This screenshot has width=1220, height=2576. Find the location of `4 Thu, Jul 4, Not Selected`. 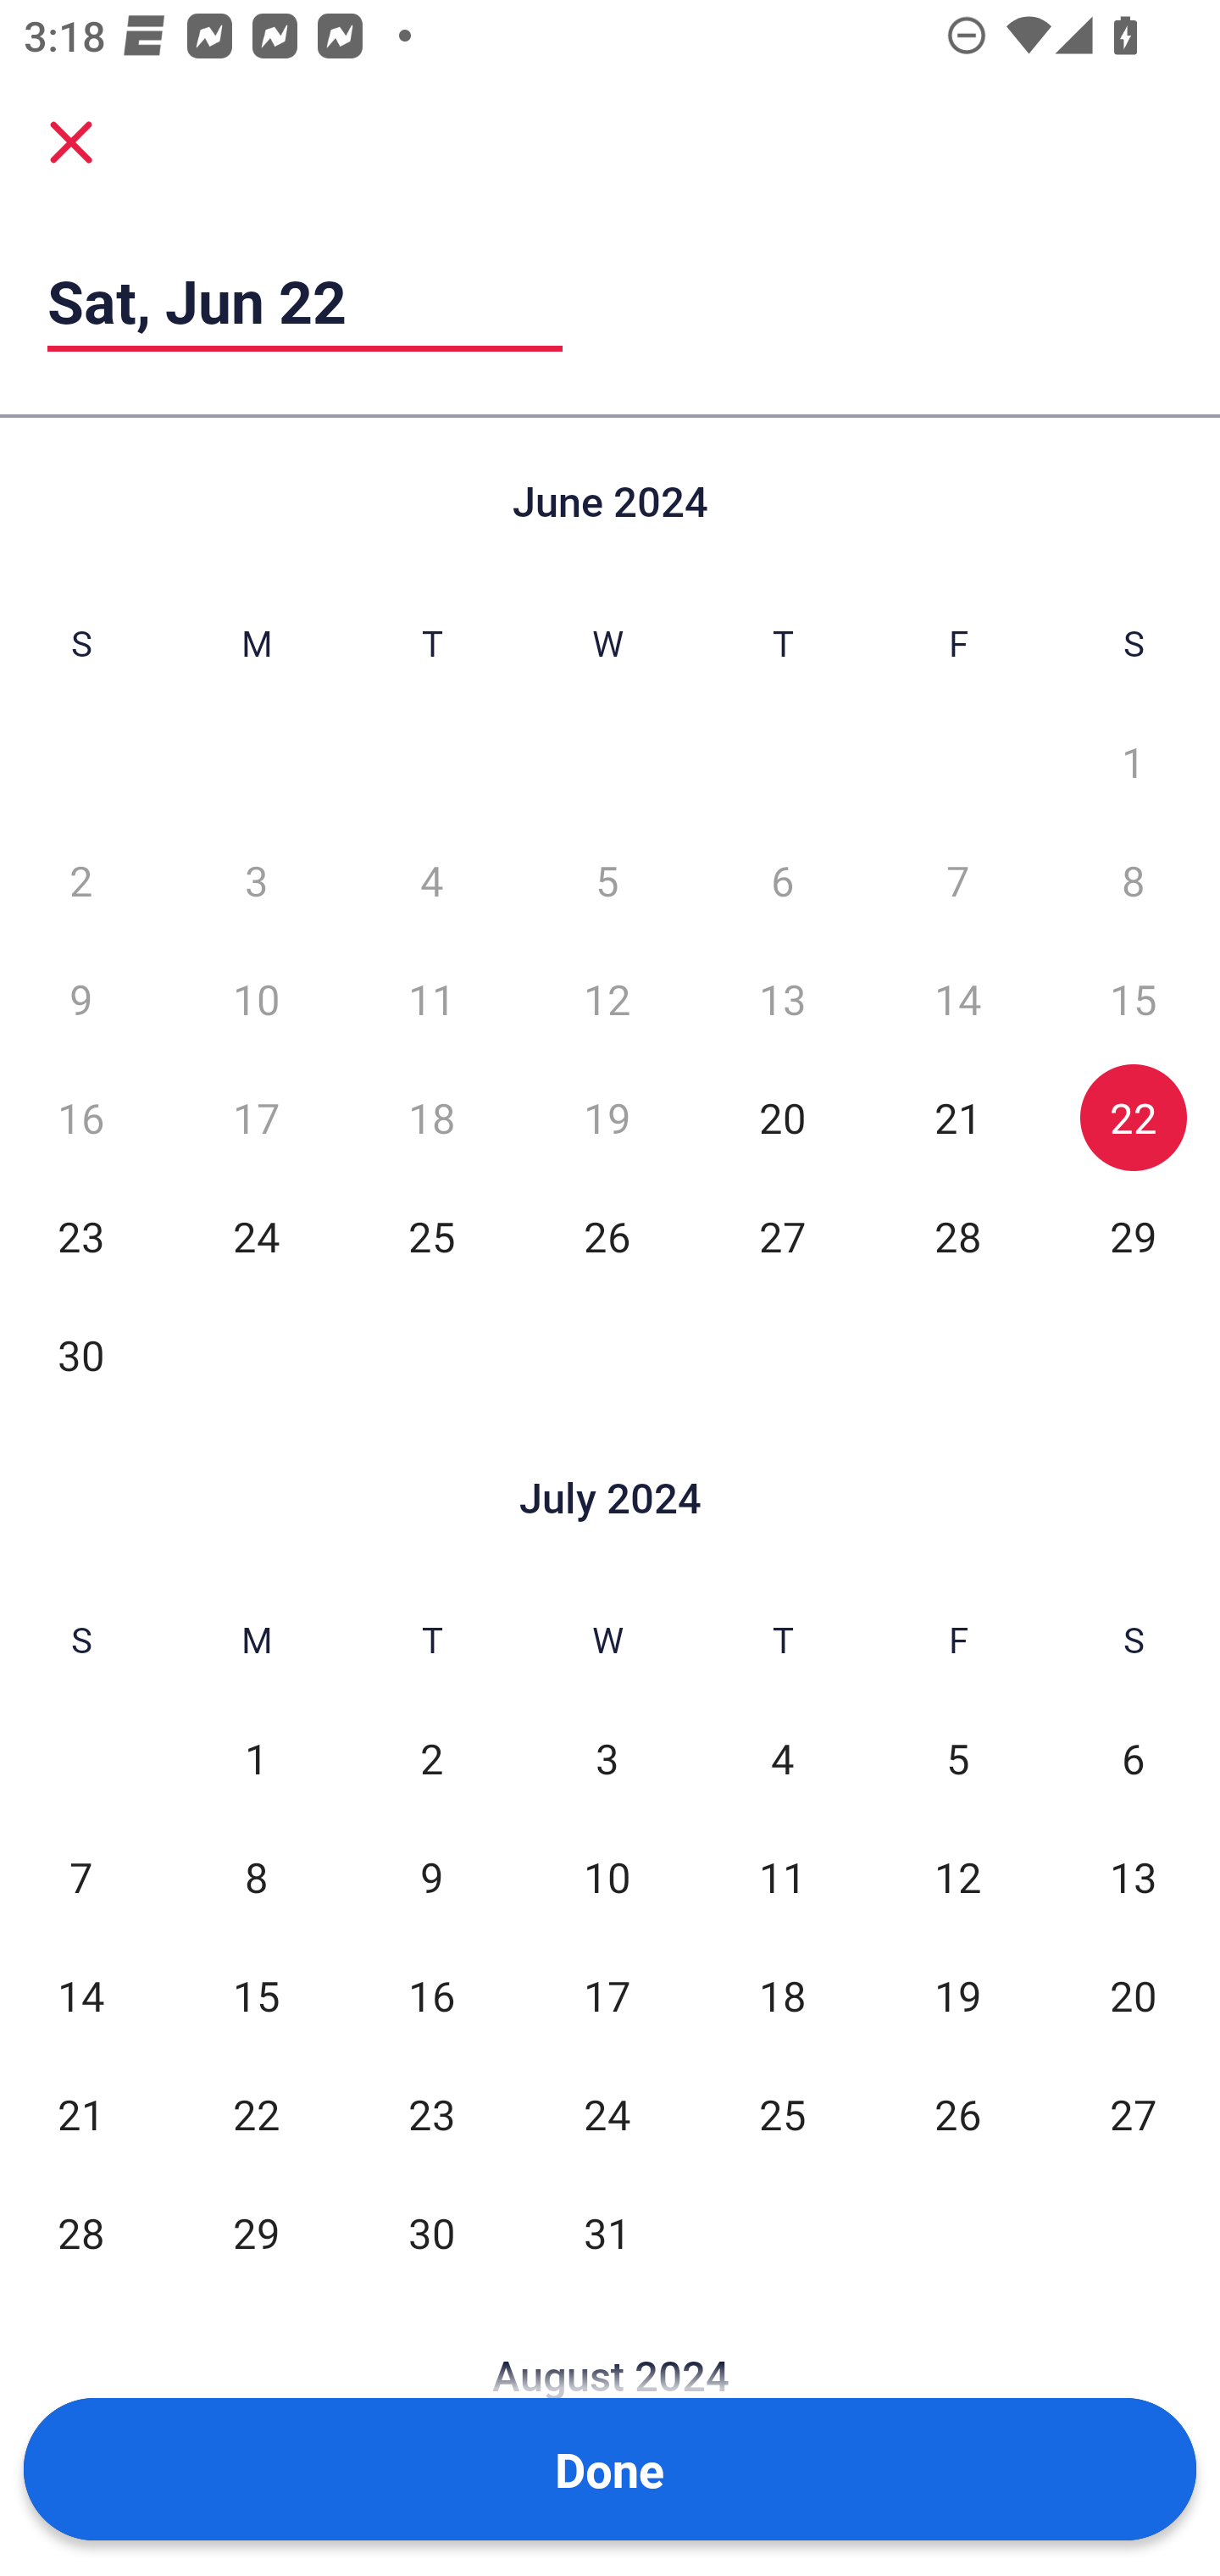

4 Thu, Jul 4, Not Selected is located at coordinates (782, 1759).